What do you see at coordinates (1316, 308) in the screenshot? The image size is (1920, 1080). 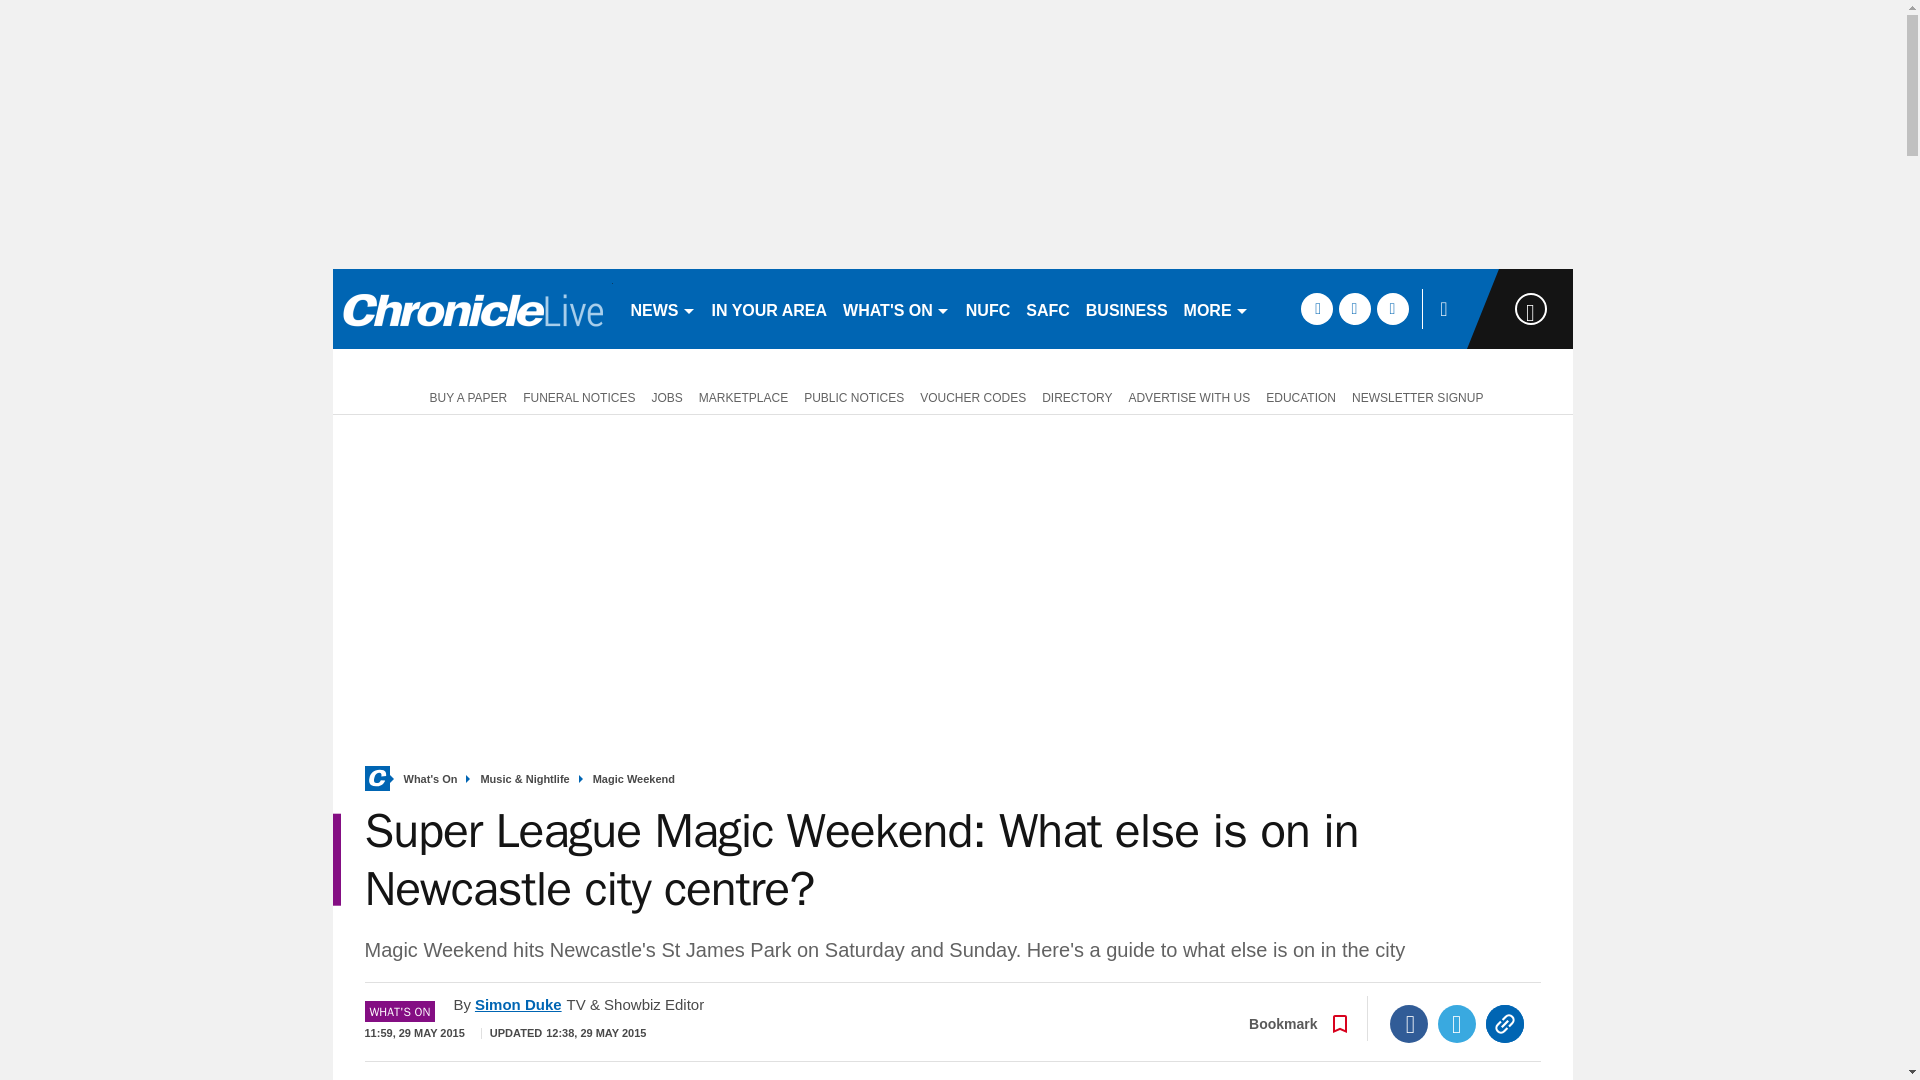 I see `facebook` at bounding box center [1316, 308].